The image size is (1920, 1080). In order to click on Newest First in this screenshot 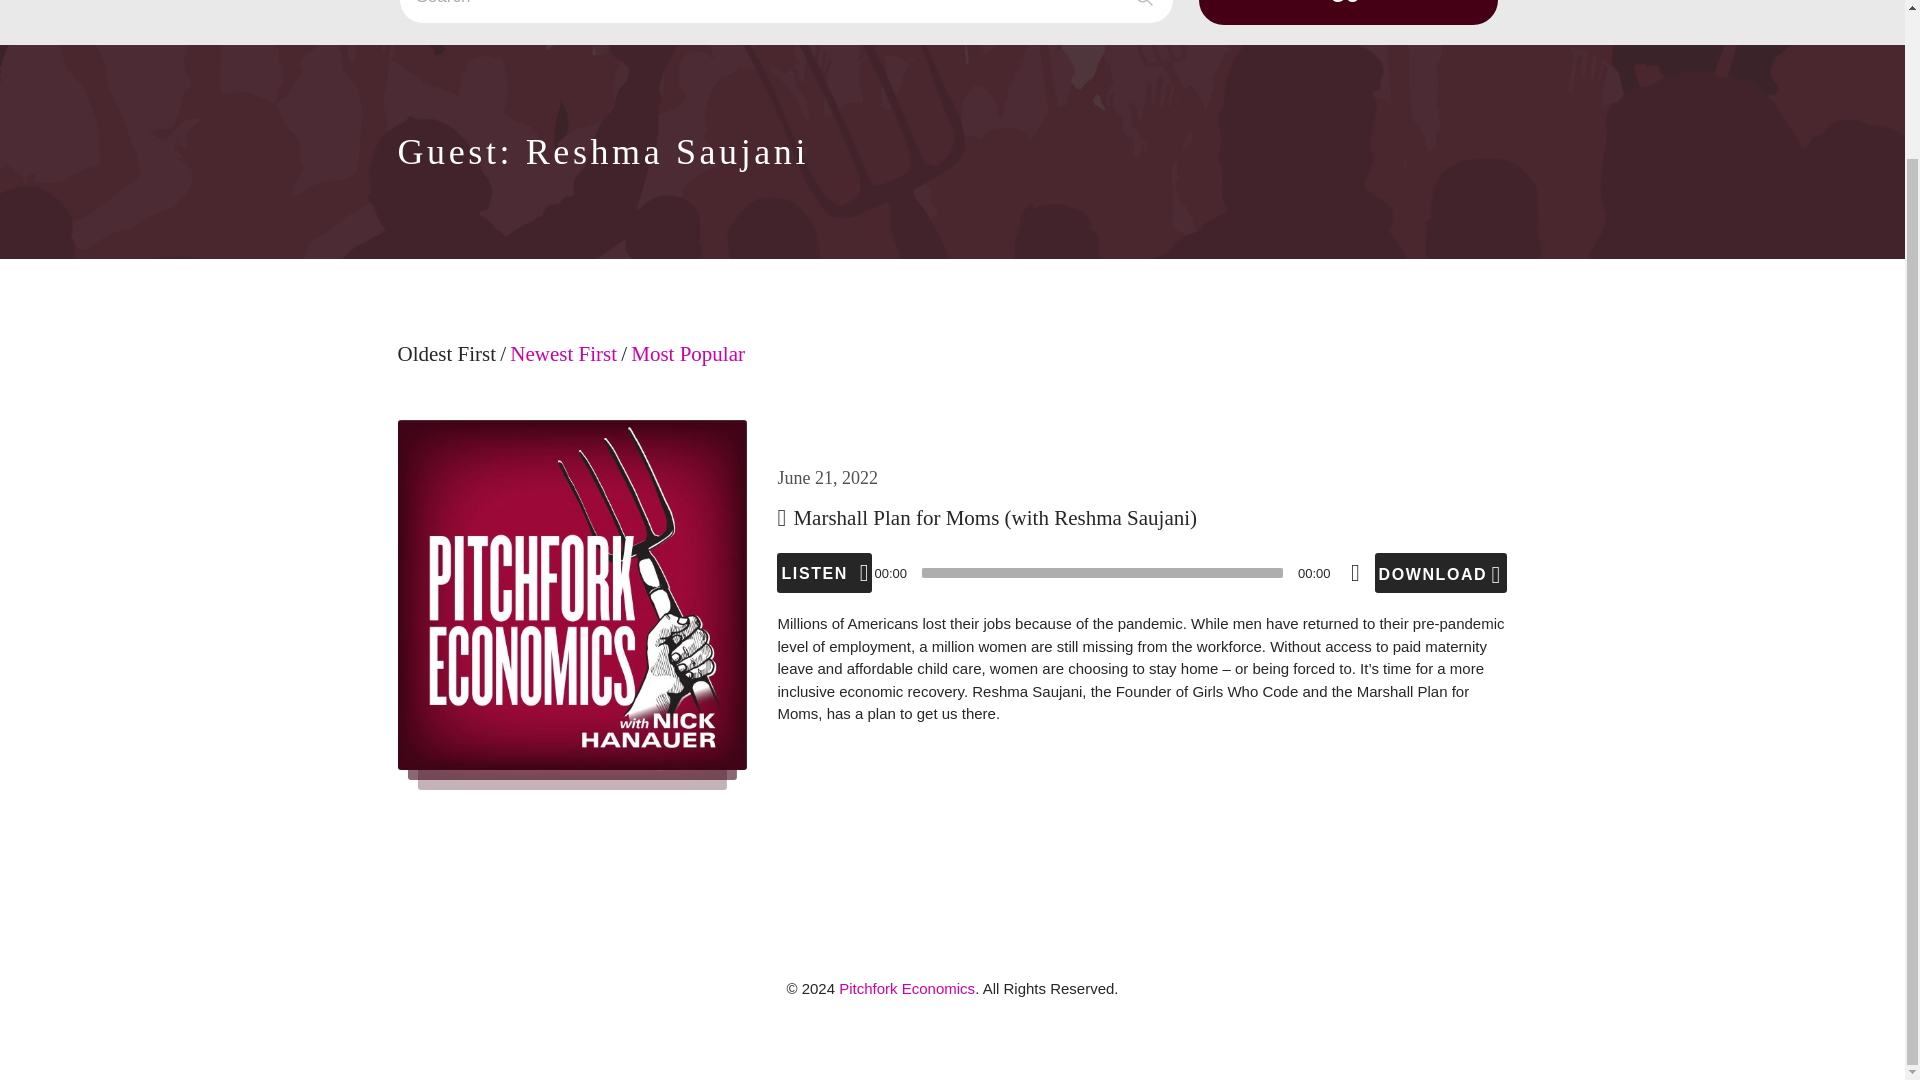, I will do `click(563, 367)`.